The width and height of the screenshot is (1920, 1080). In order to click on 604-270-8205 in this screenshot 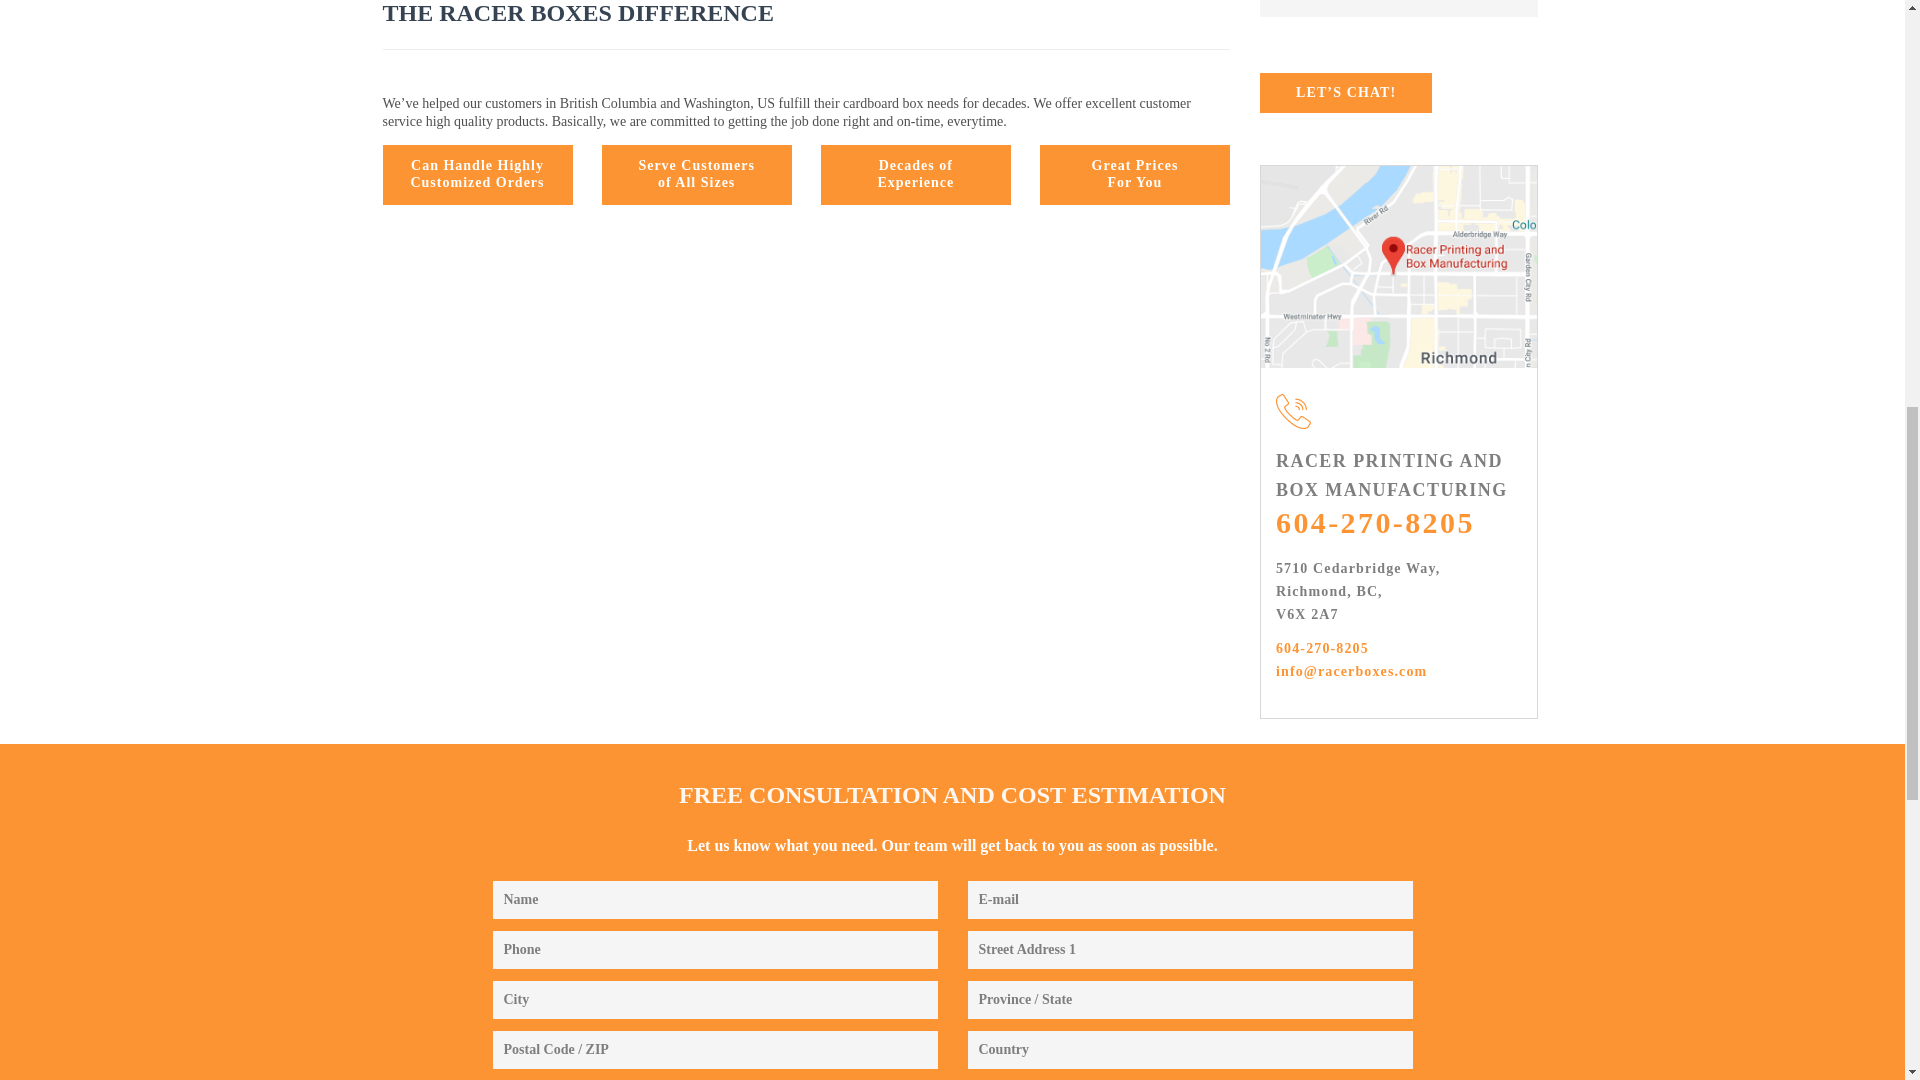, I will do `click(1322, 648)`.